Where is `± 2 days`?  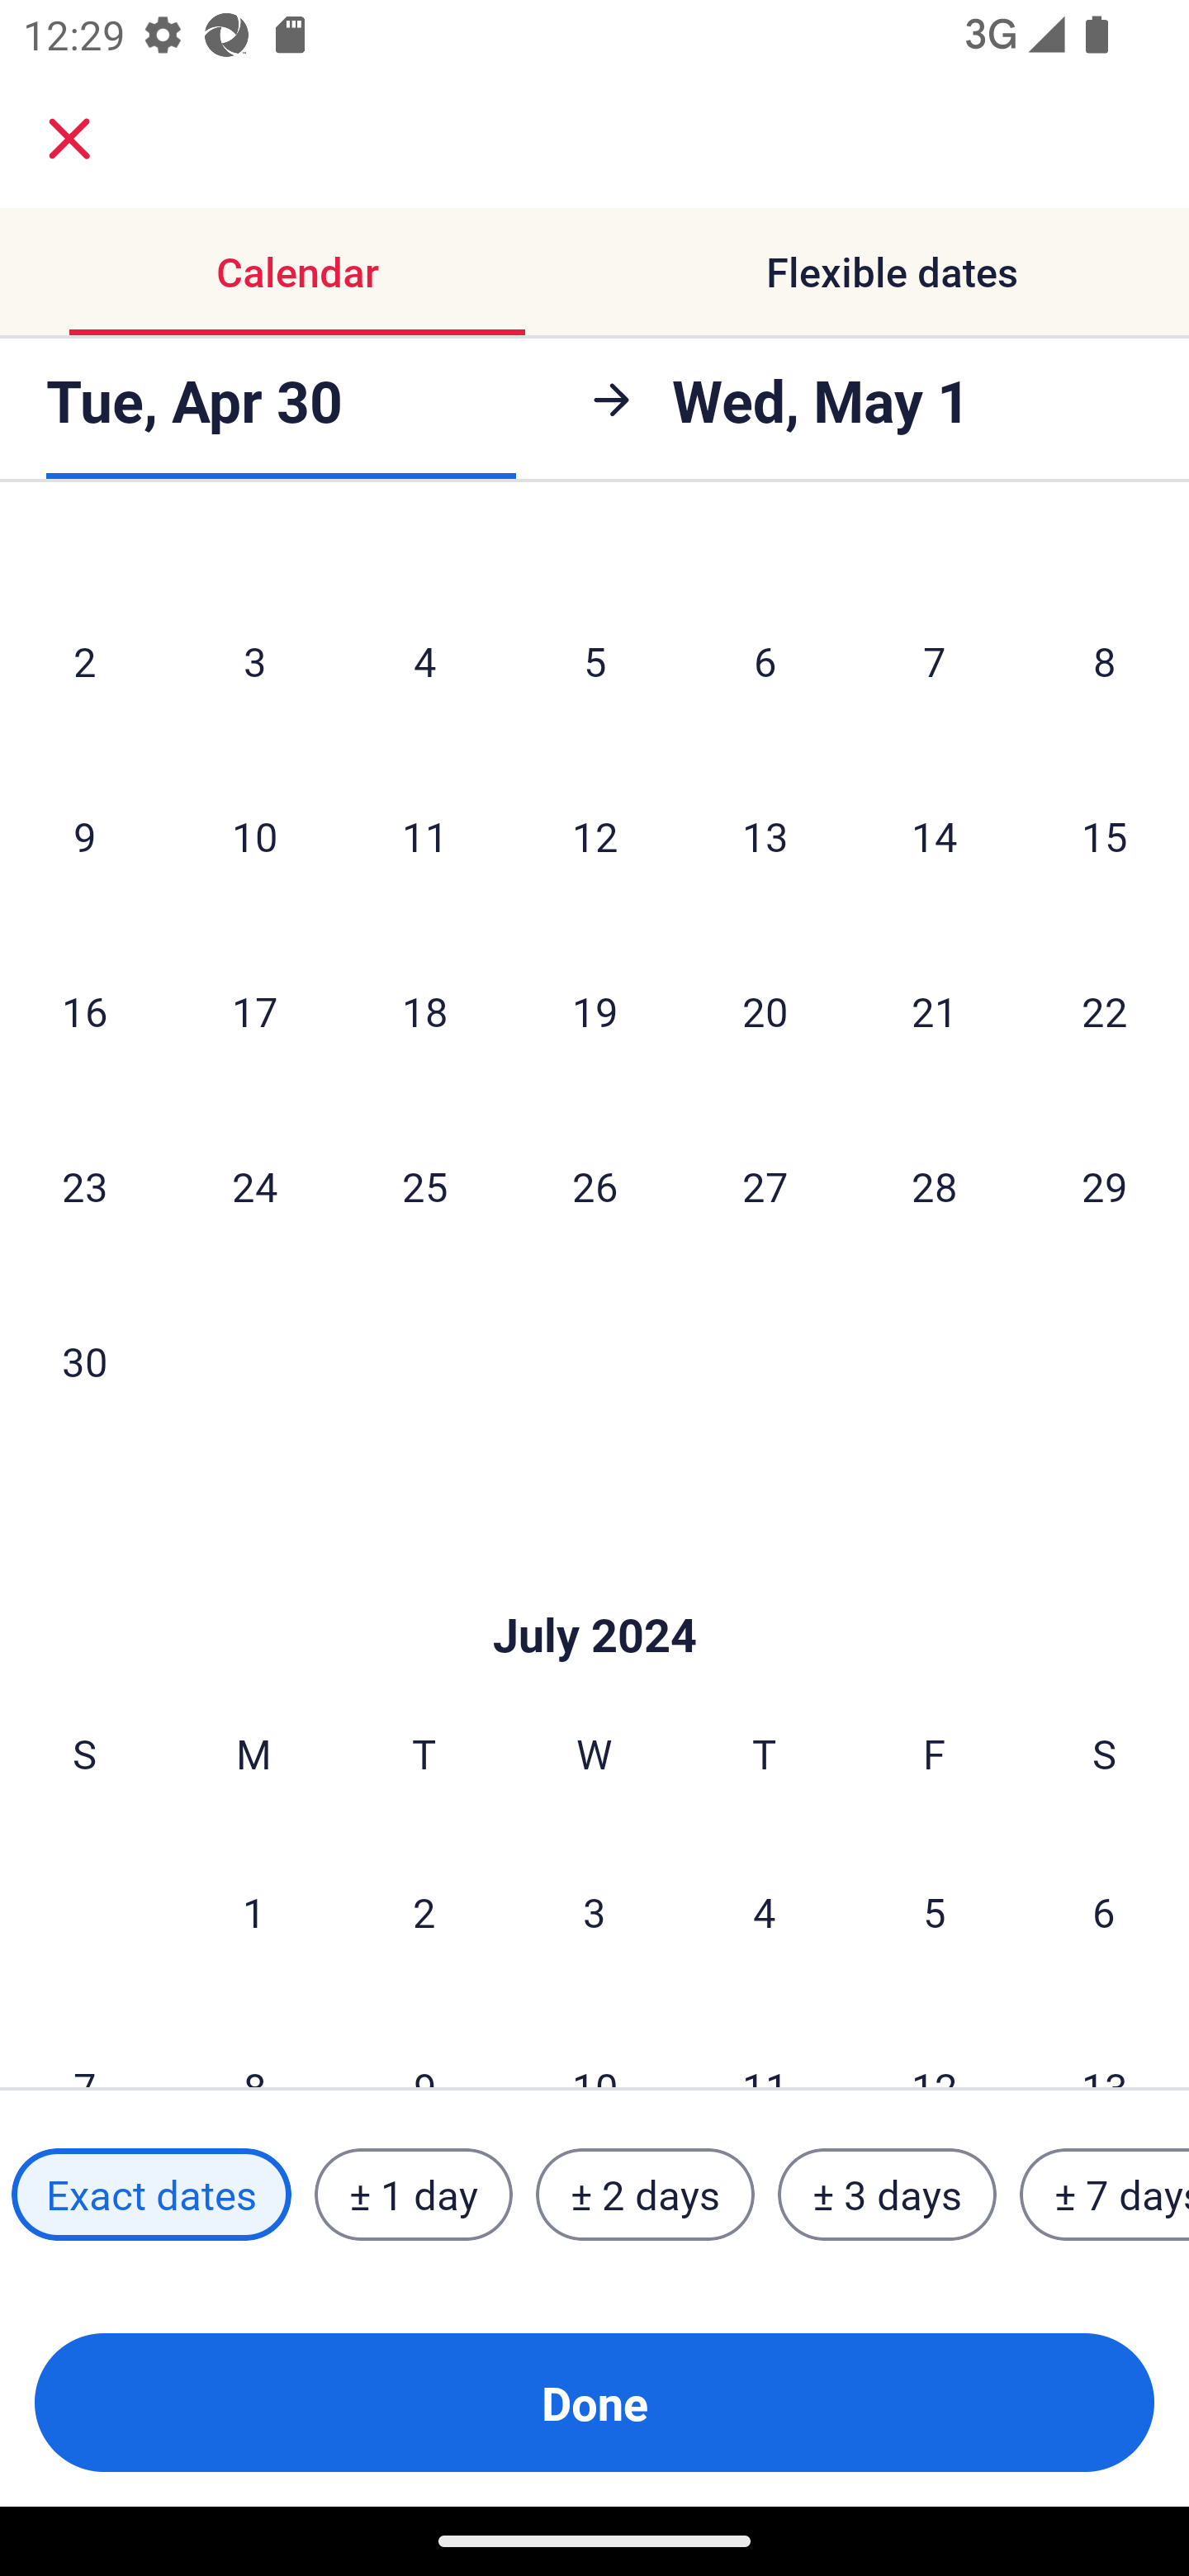 ± 2 days is located at coordinates (646, 2195).